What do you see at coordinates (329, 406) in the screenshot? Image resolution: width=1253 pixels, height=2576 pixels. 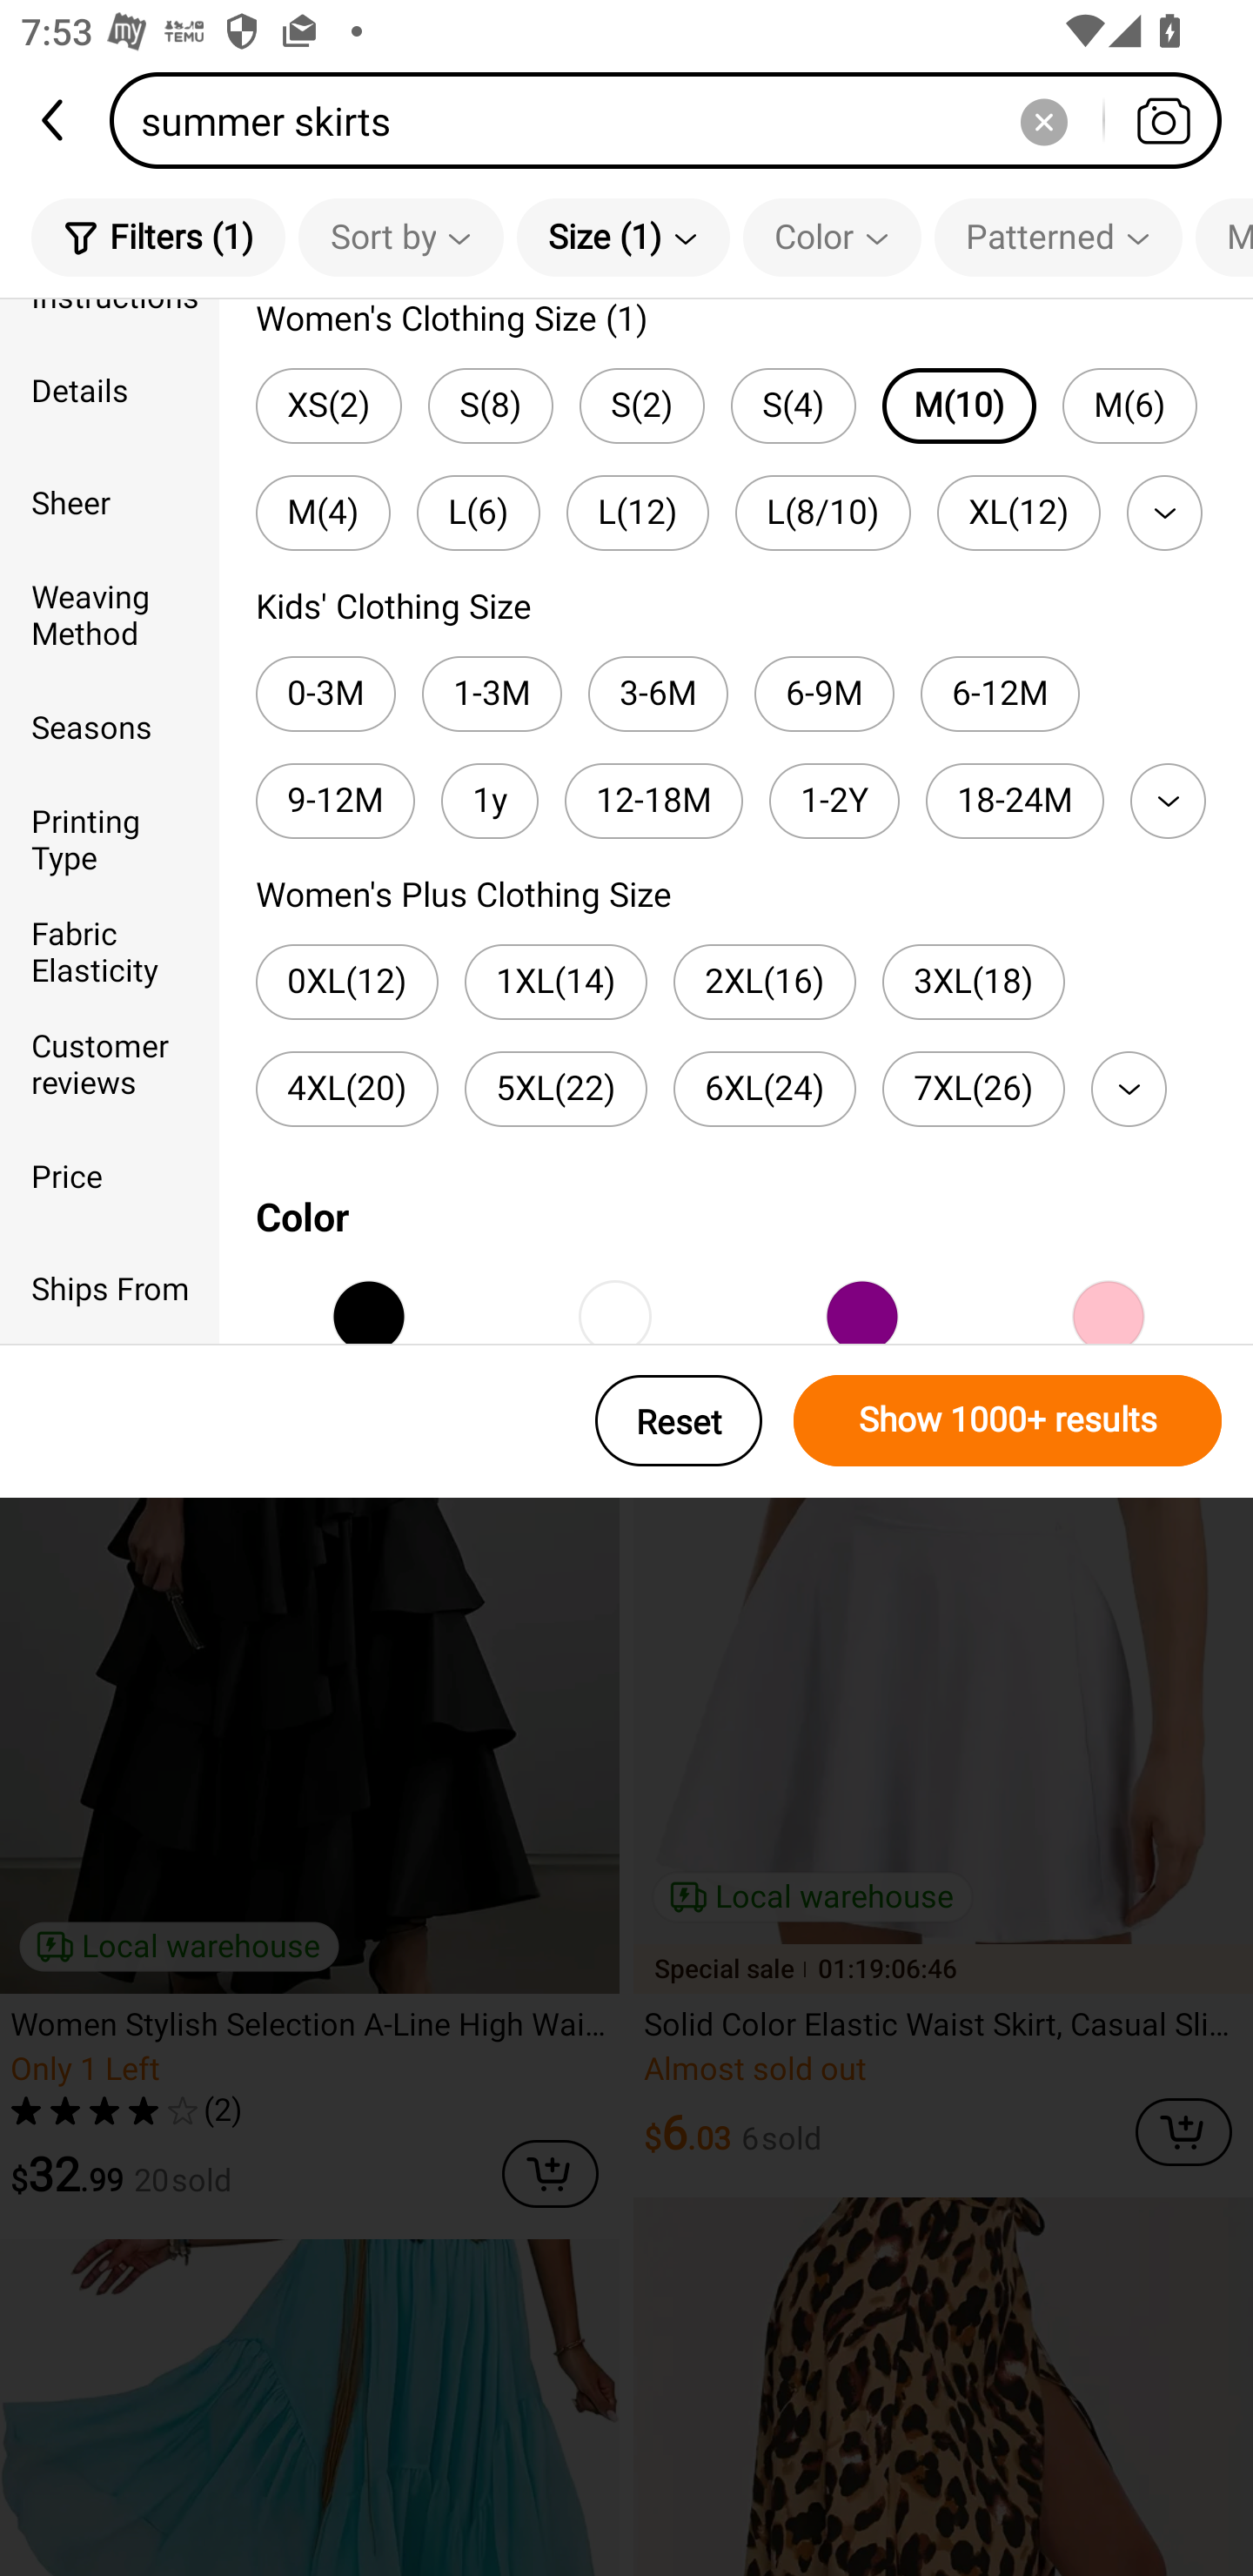 I see `XS(2)` at bounding box center [329, 406].